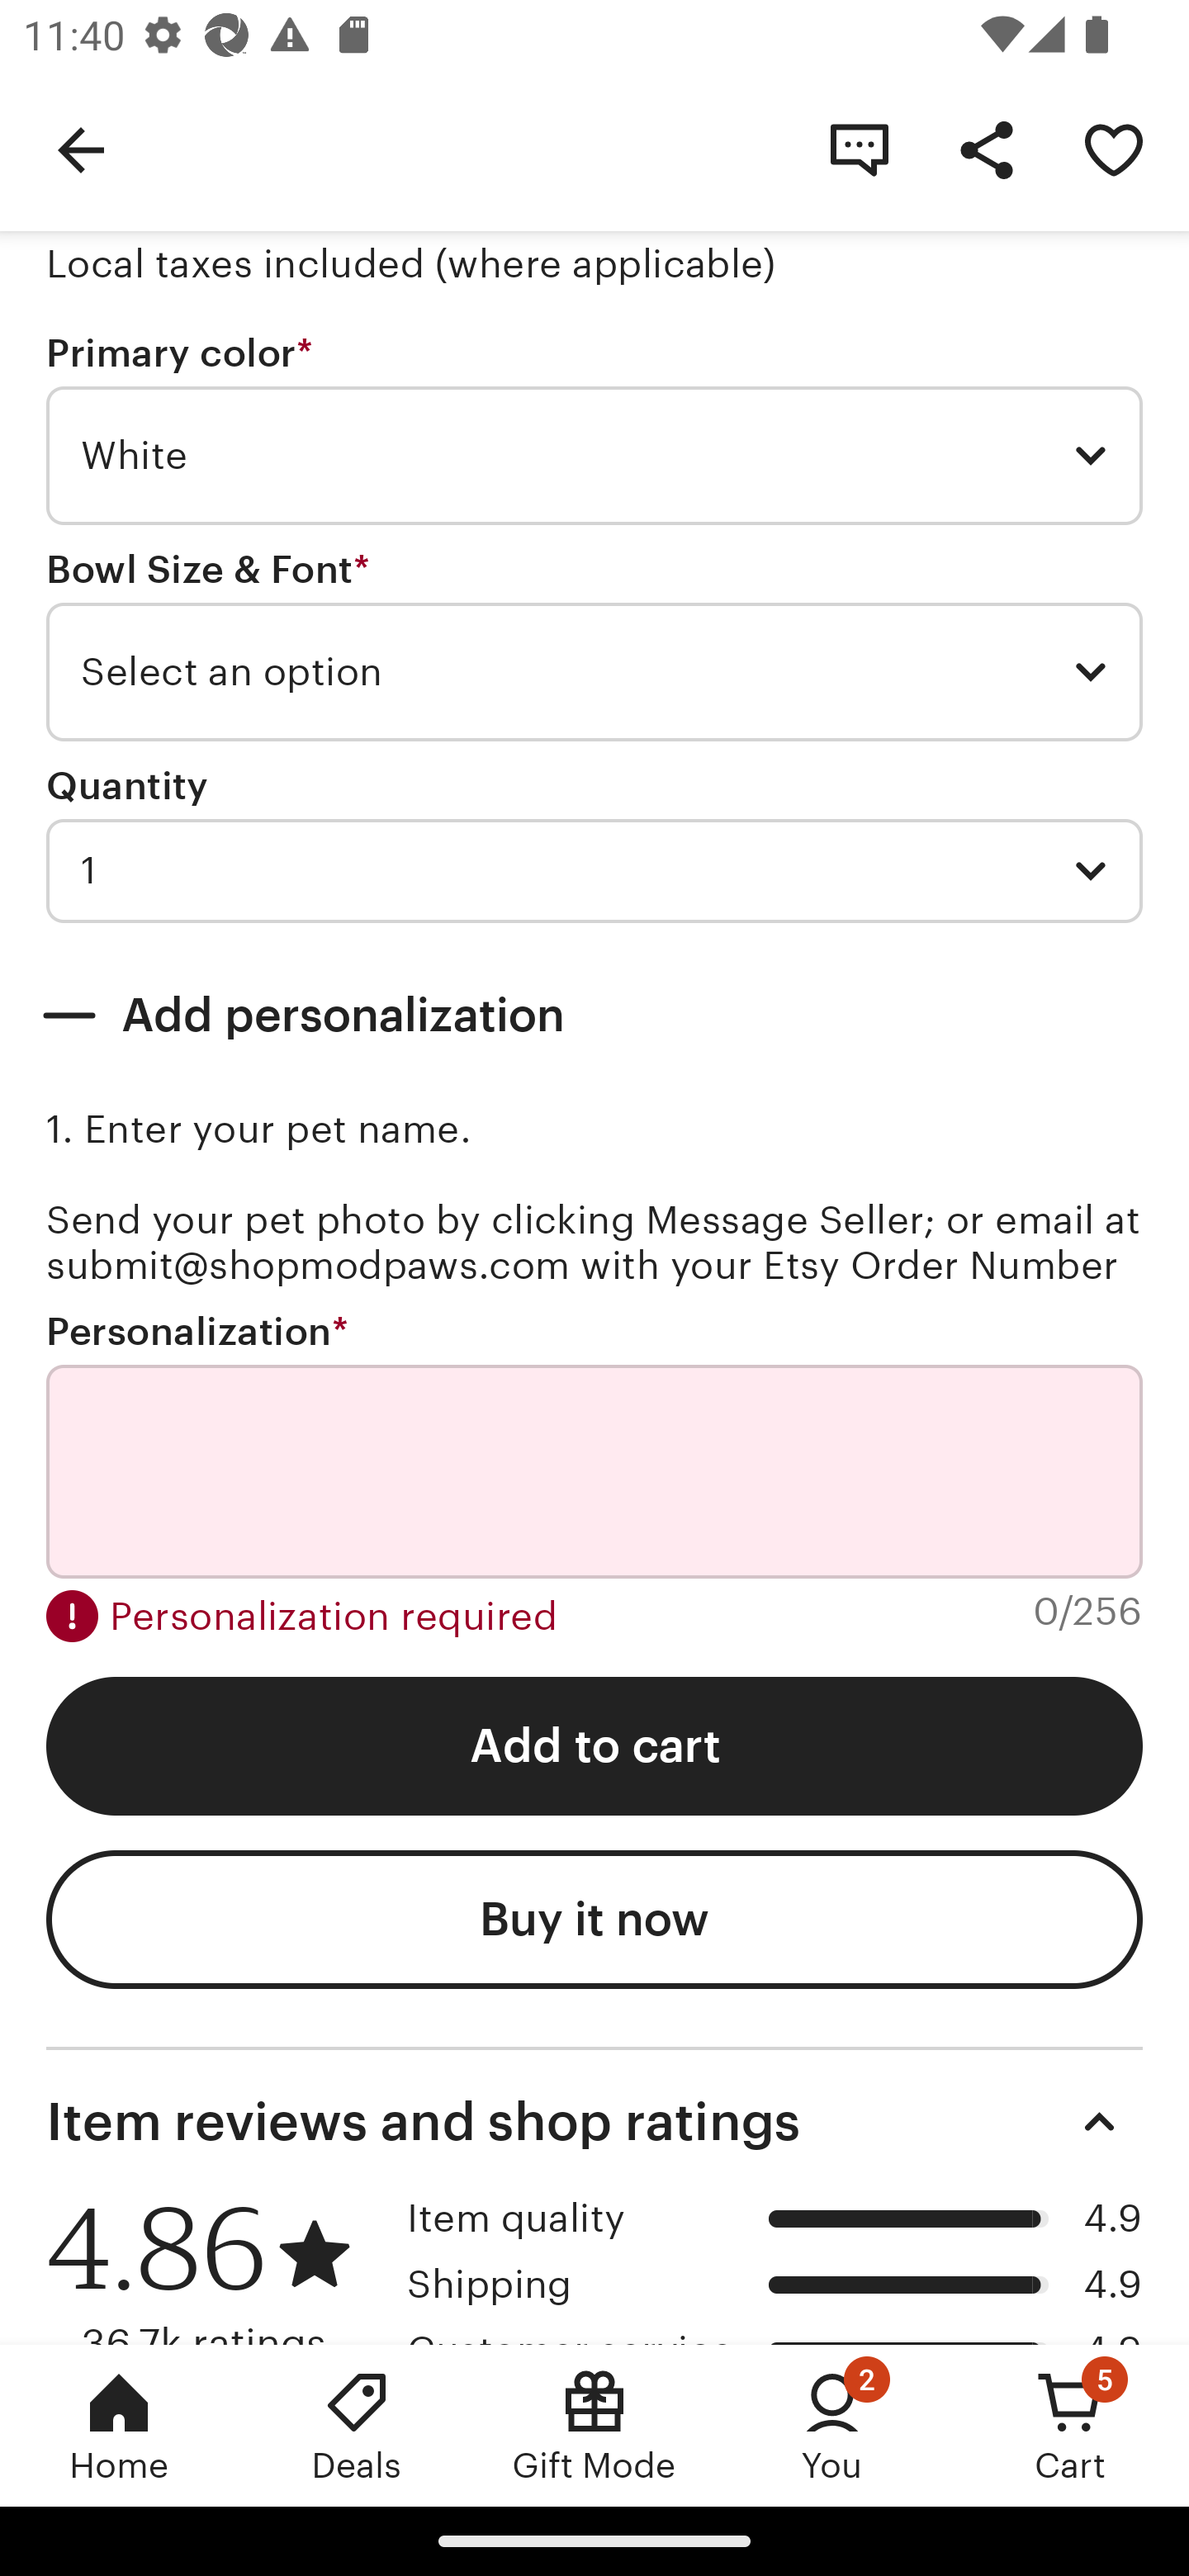  I want to click on Item reviews and shop ratings, so click(594, 2122).